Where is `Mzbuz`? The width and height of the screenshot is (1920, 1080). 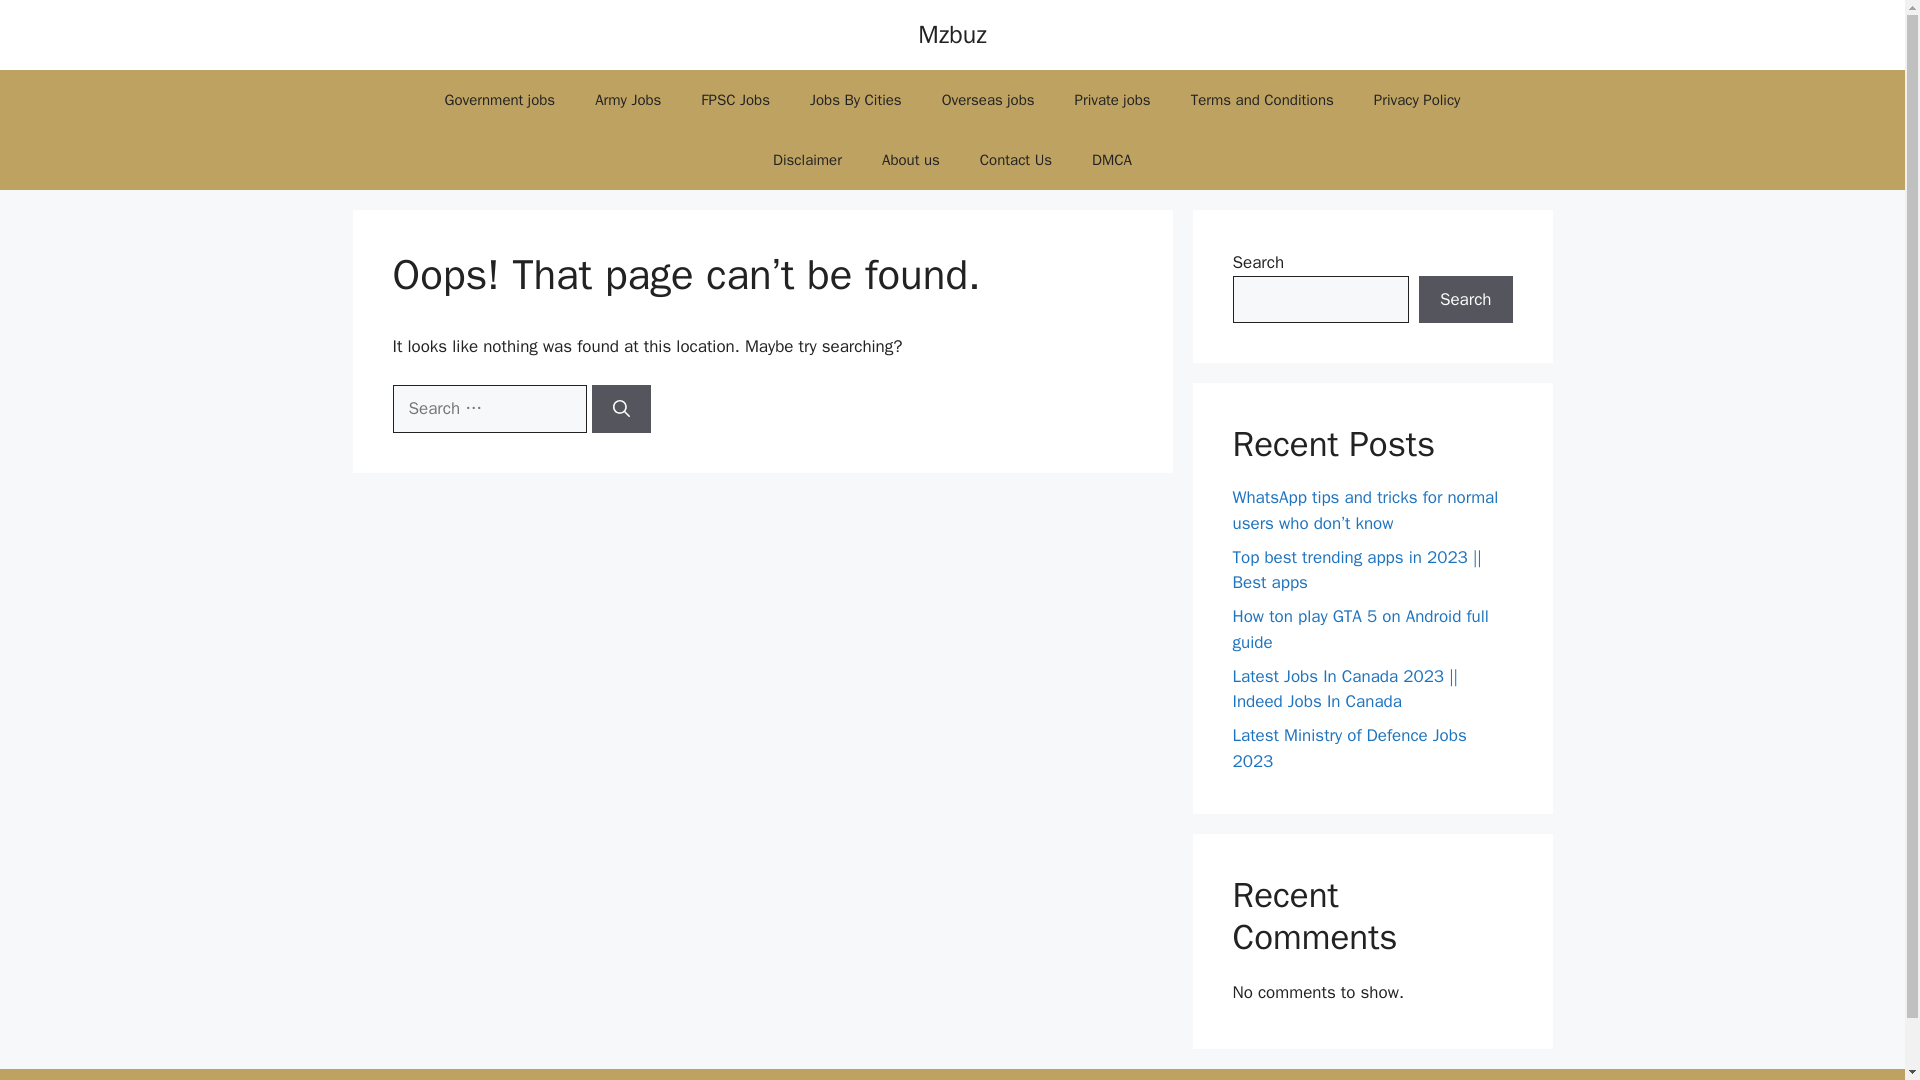 Mzbuz is located at coordinates (952, 34).